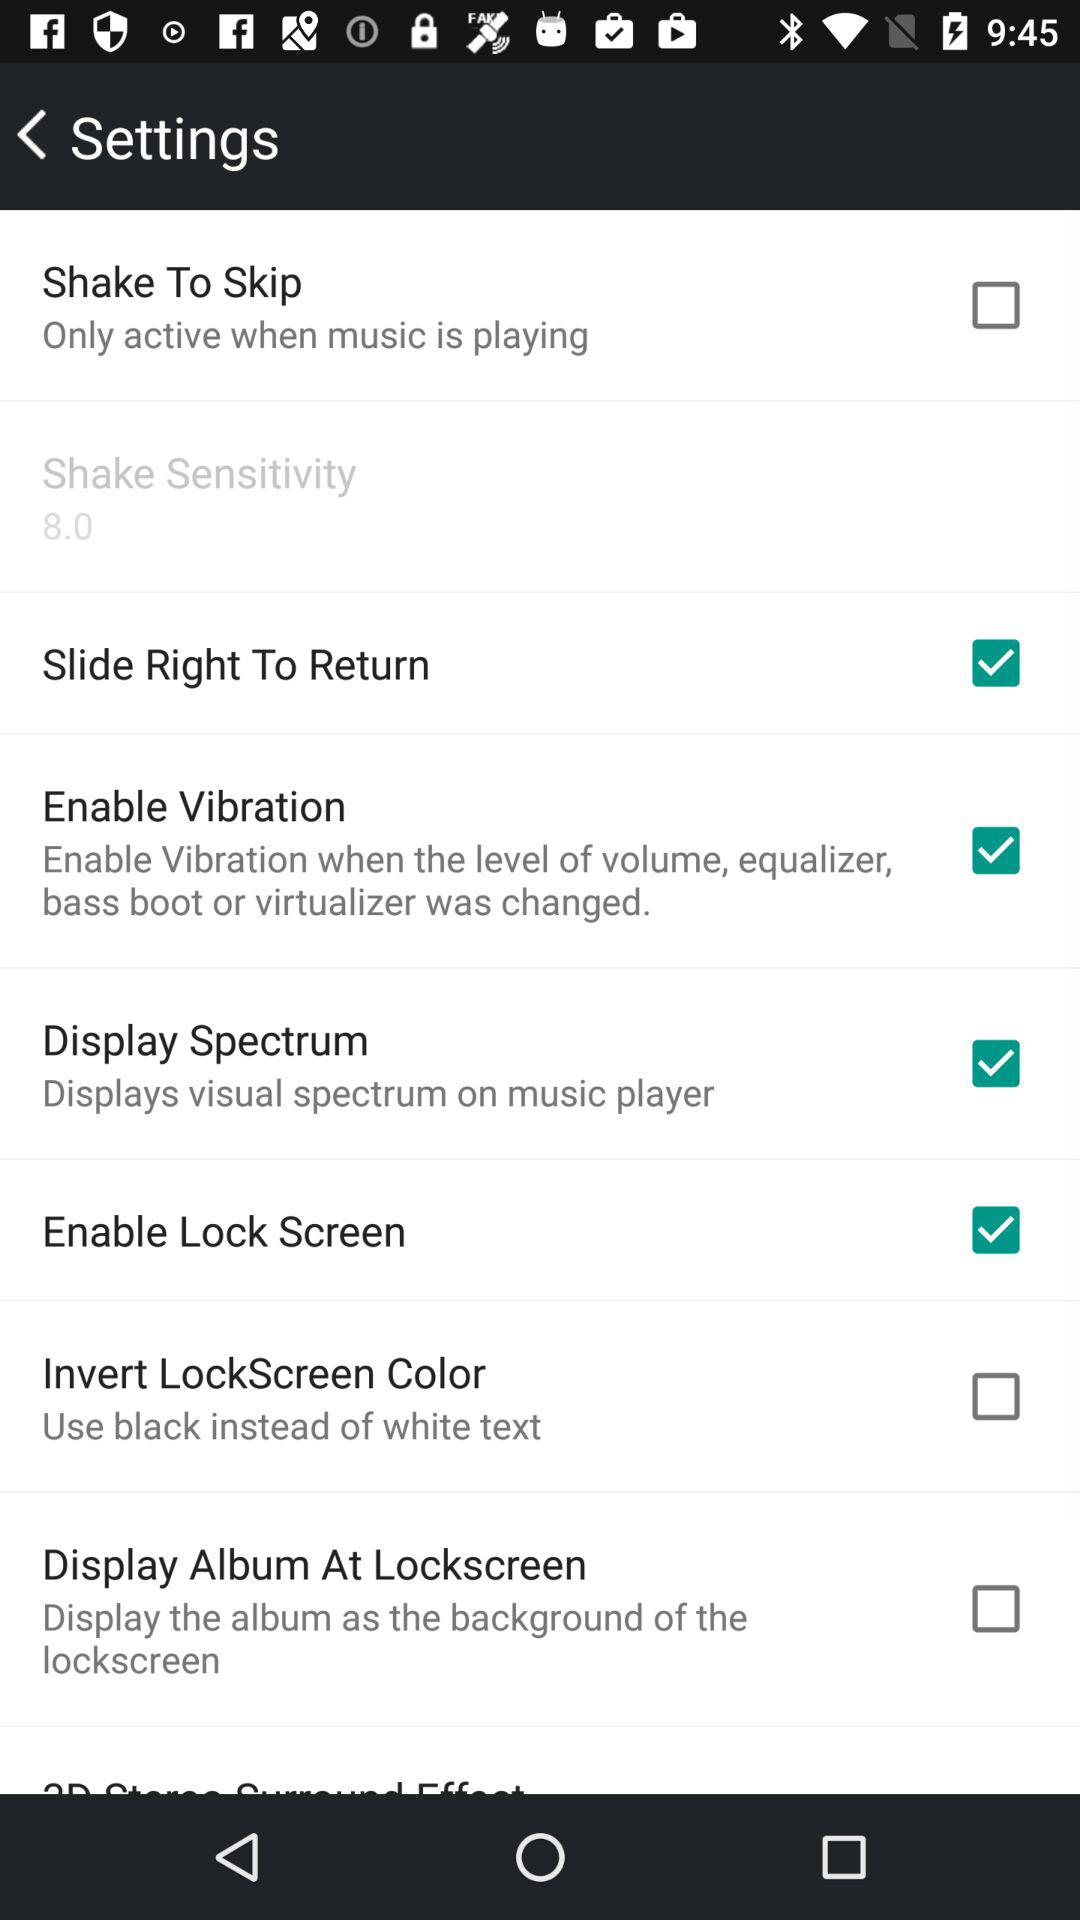  What do you see at coordinates (283, 1780) in the screenshot?
I see `launch the 3d stereo surround item` at bounding box center [283, 1780].